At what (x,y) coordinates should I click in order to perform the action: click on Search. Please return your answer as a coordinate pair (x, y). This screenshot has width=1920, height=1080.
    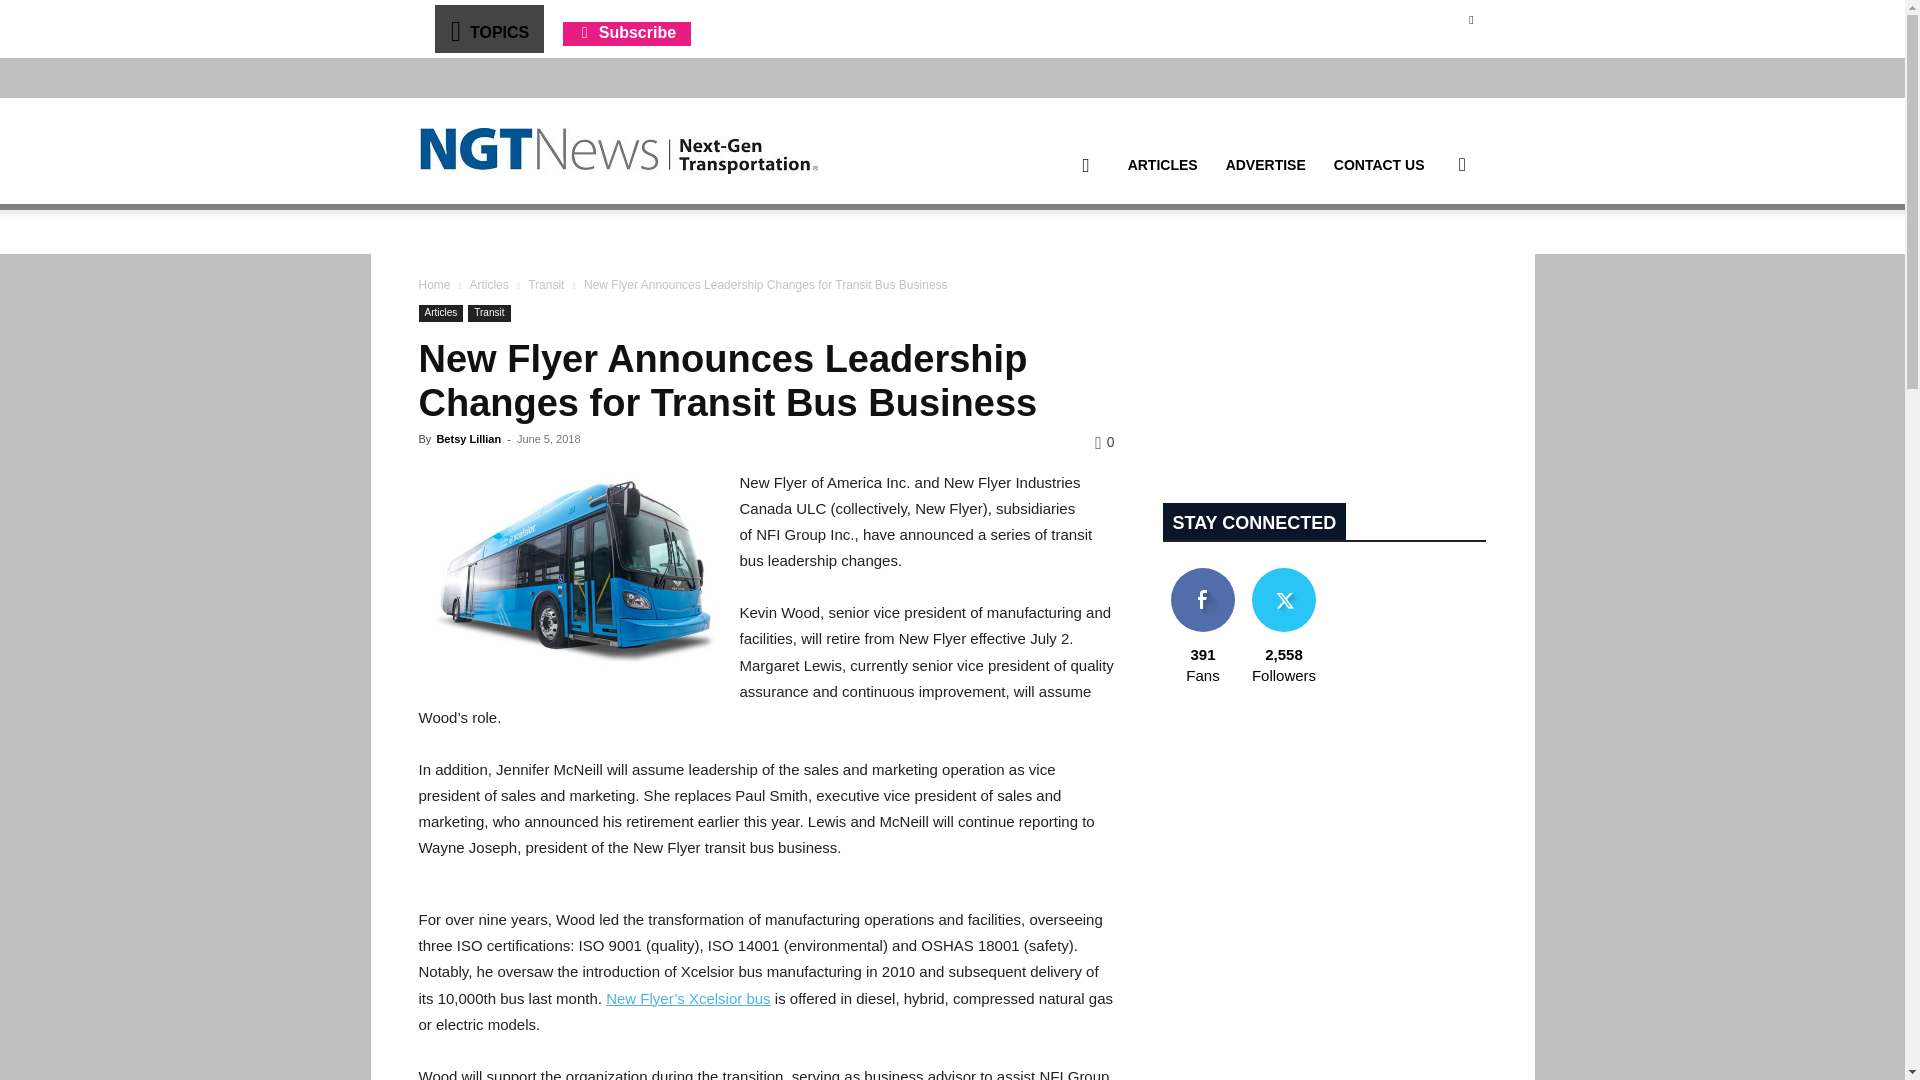
    Looking at the image, I should click on (1430, 260).